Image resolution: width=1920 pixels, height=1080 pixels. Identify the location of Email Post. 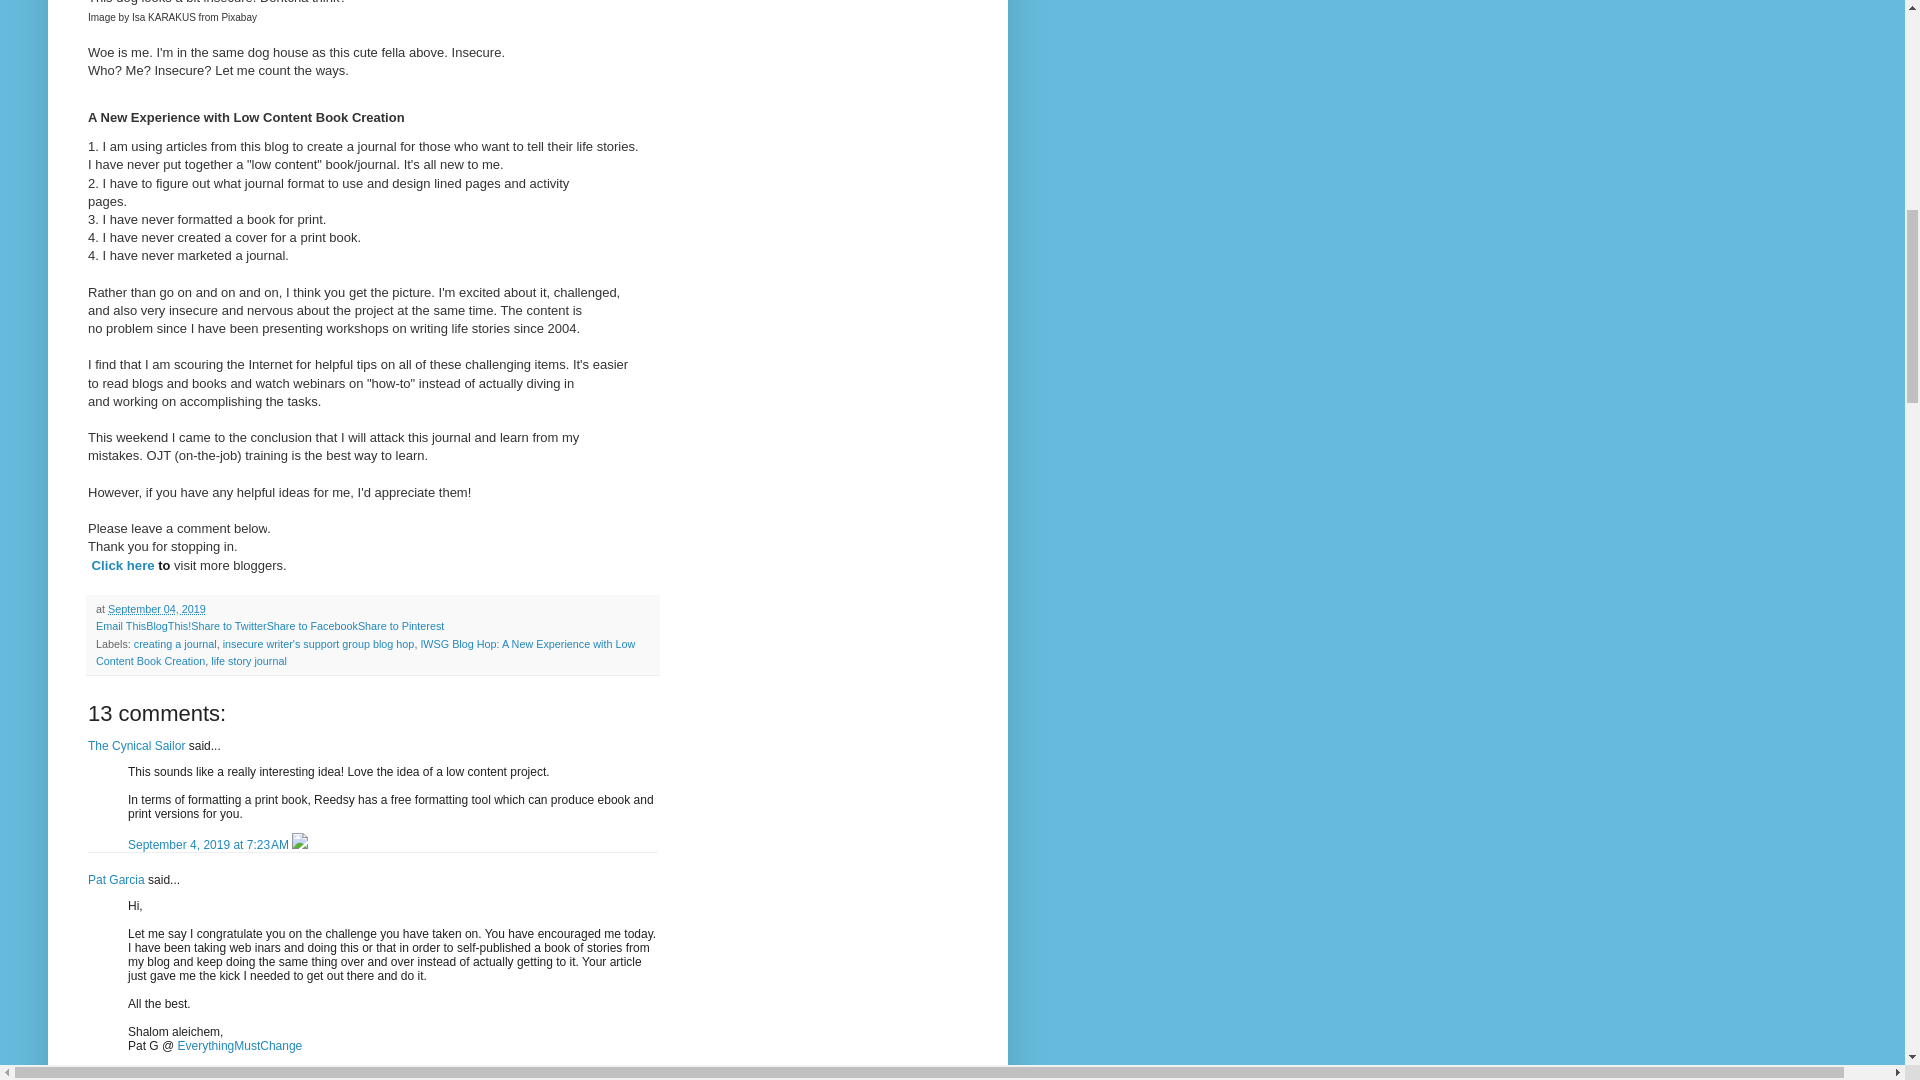
(218, 608).